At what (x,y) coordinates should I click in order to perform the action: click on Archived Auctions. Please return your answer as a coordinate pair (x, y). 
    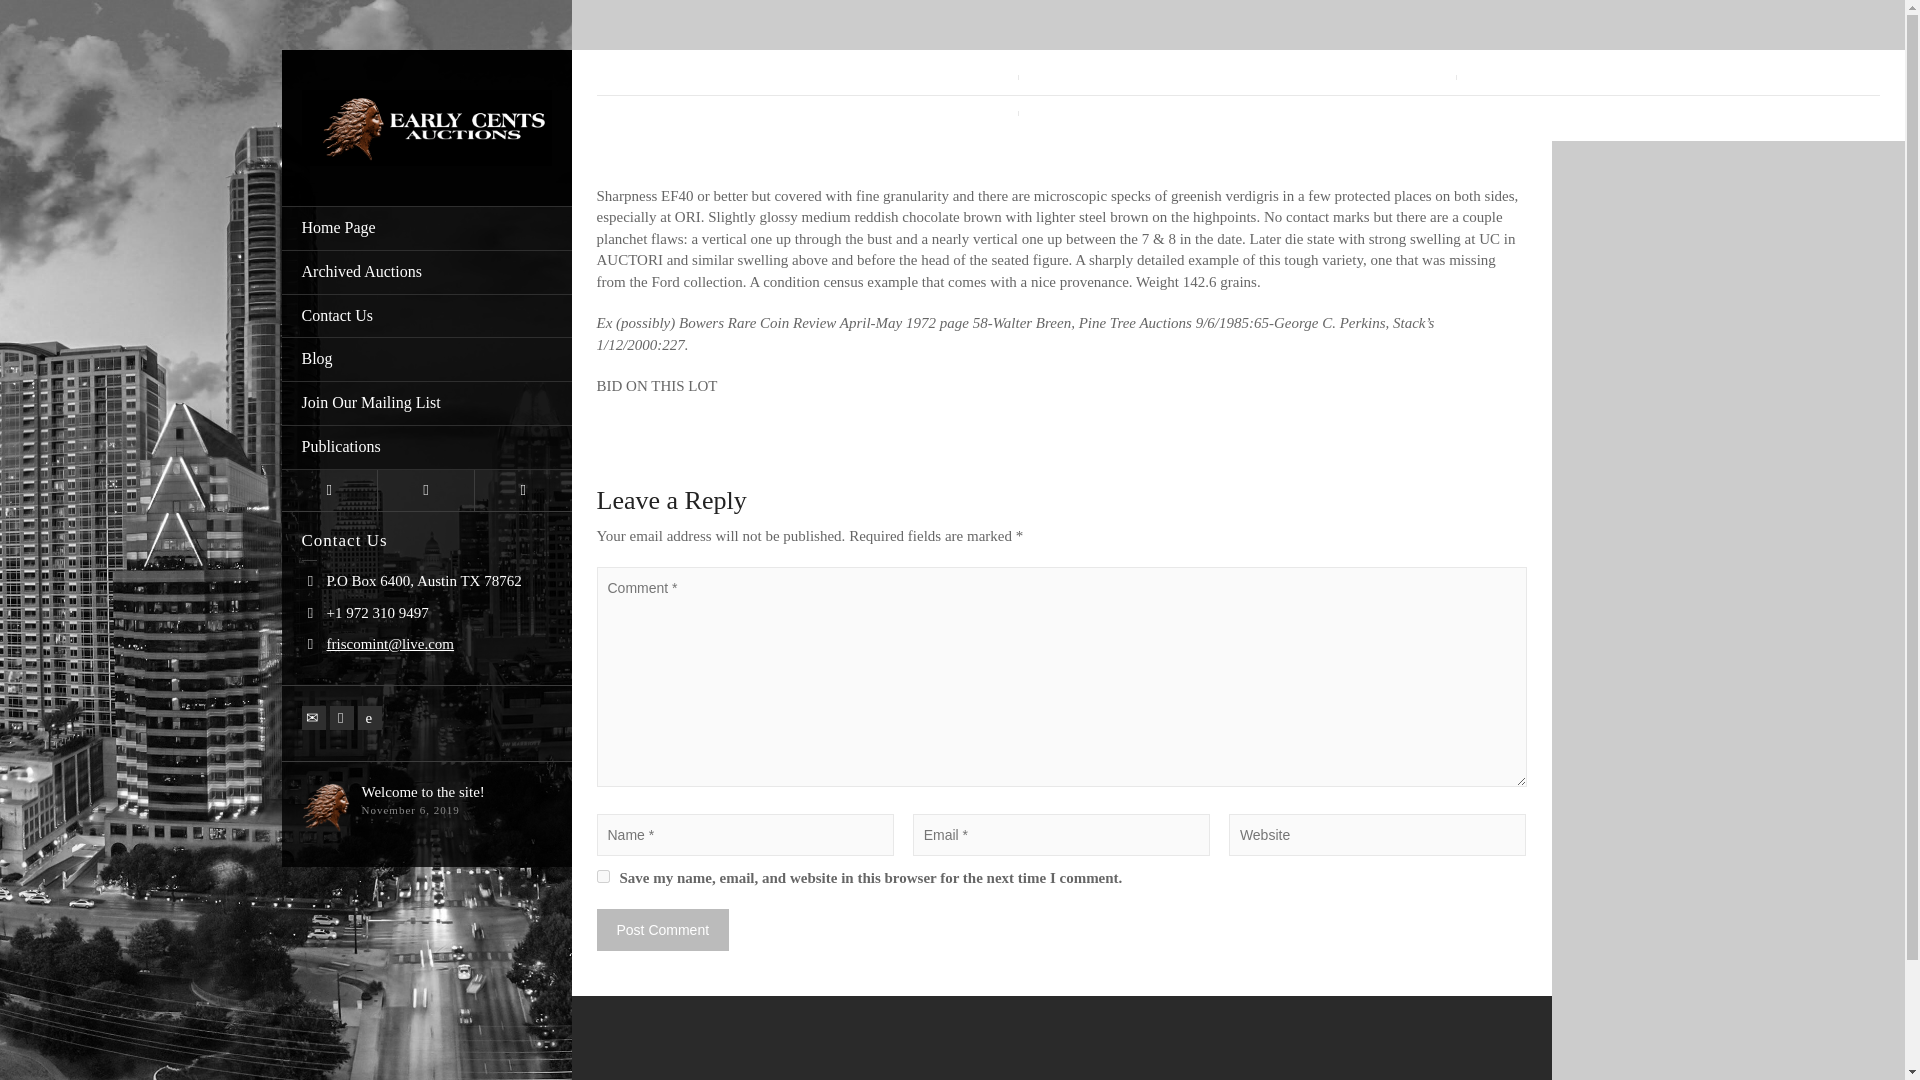
    Looking at the image, I should click on (427, 272).